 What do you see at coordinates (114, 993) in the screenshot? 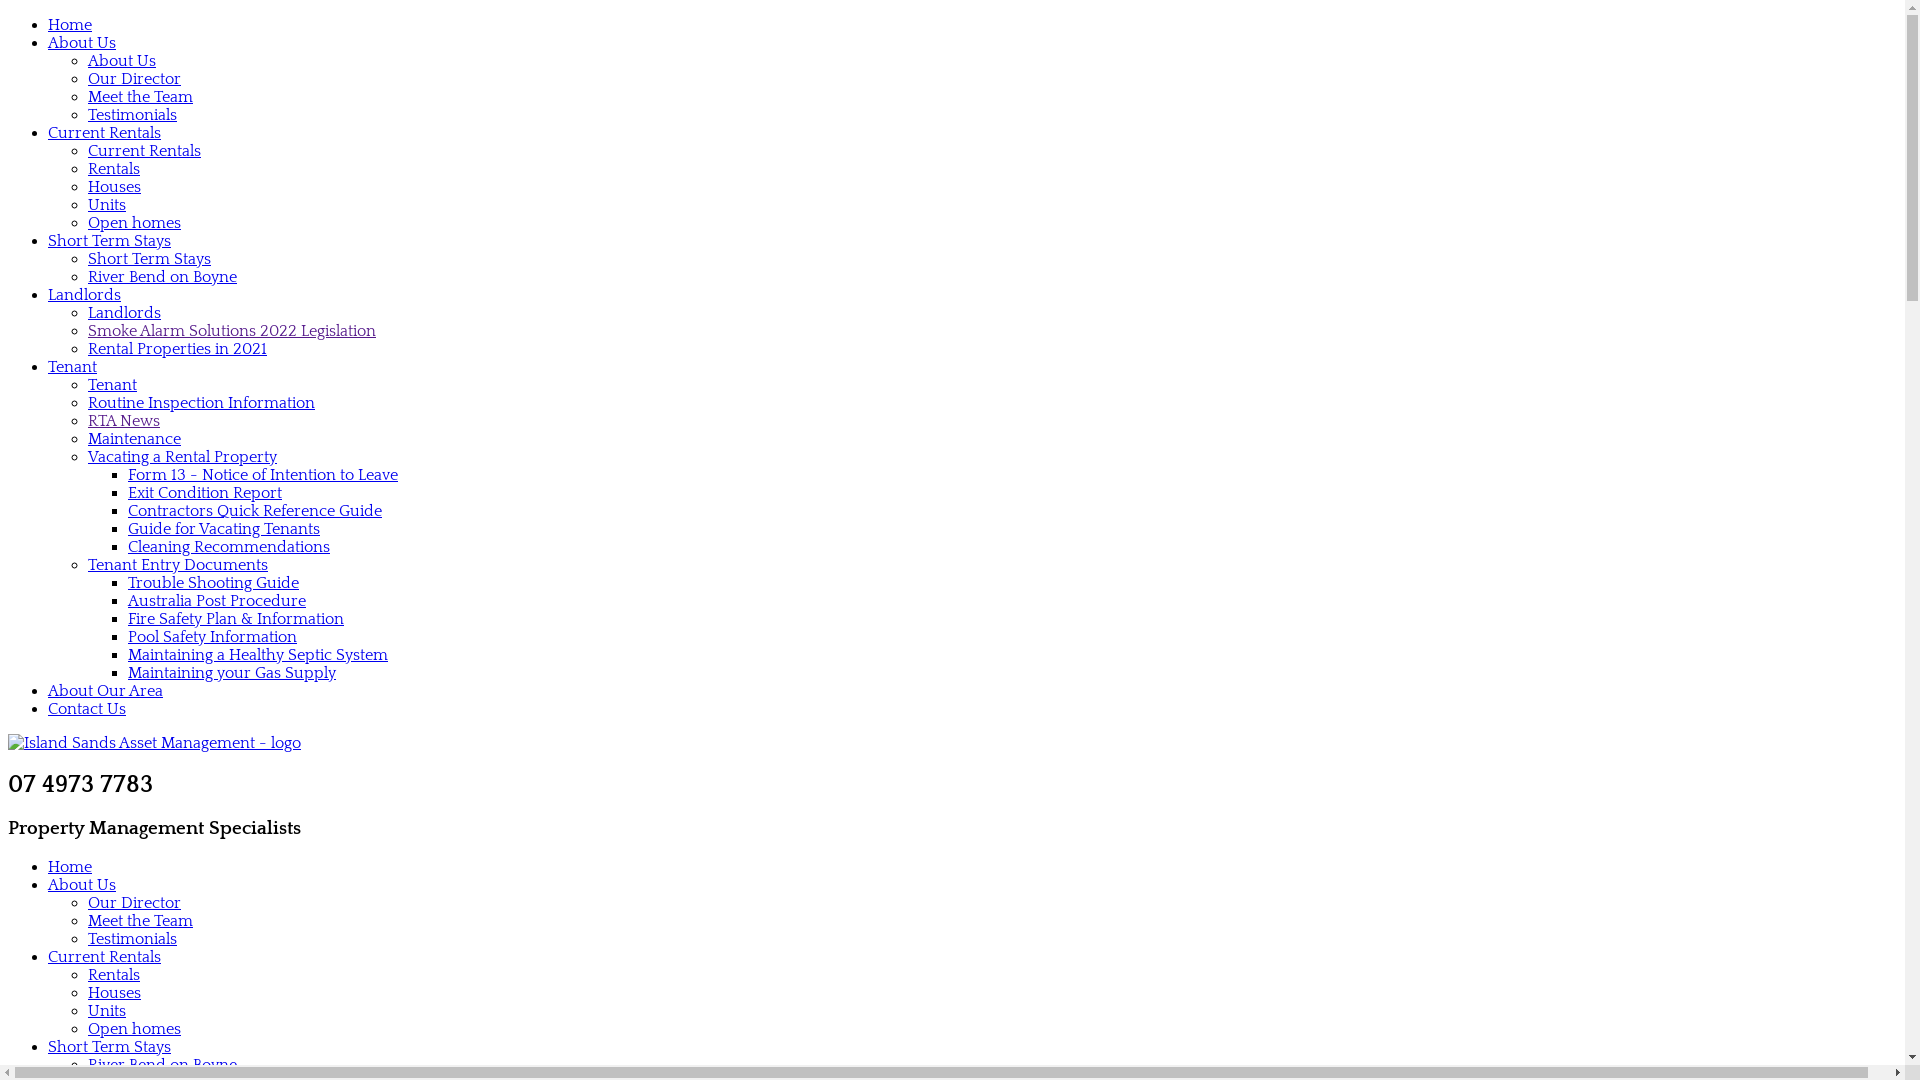
I see `Houses` at bounding box center [114, 993].